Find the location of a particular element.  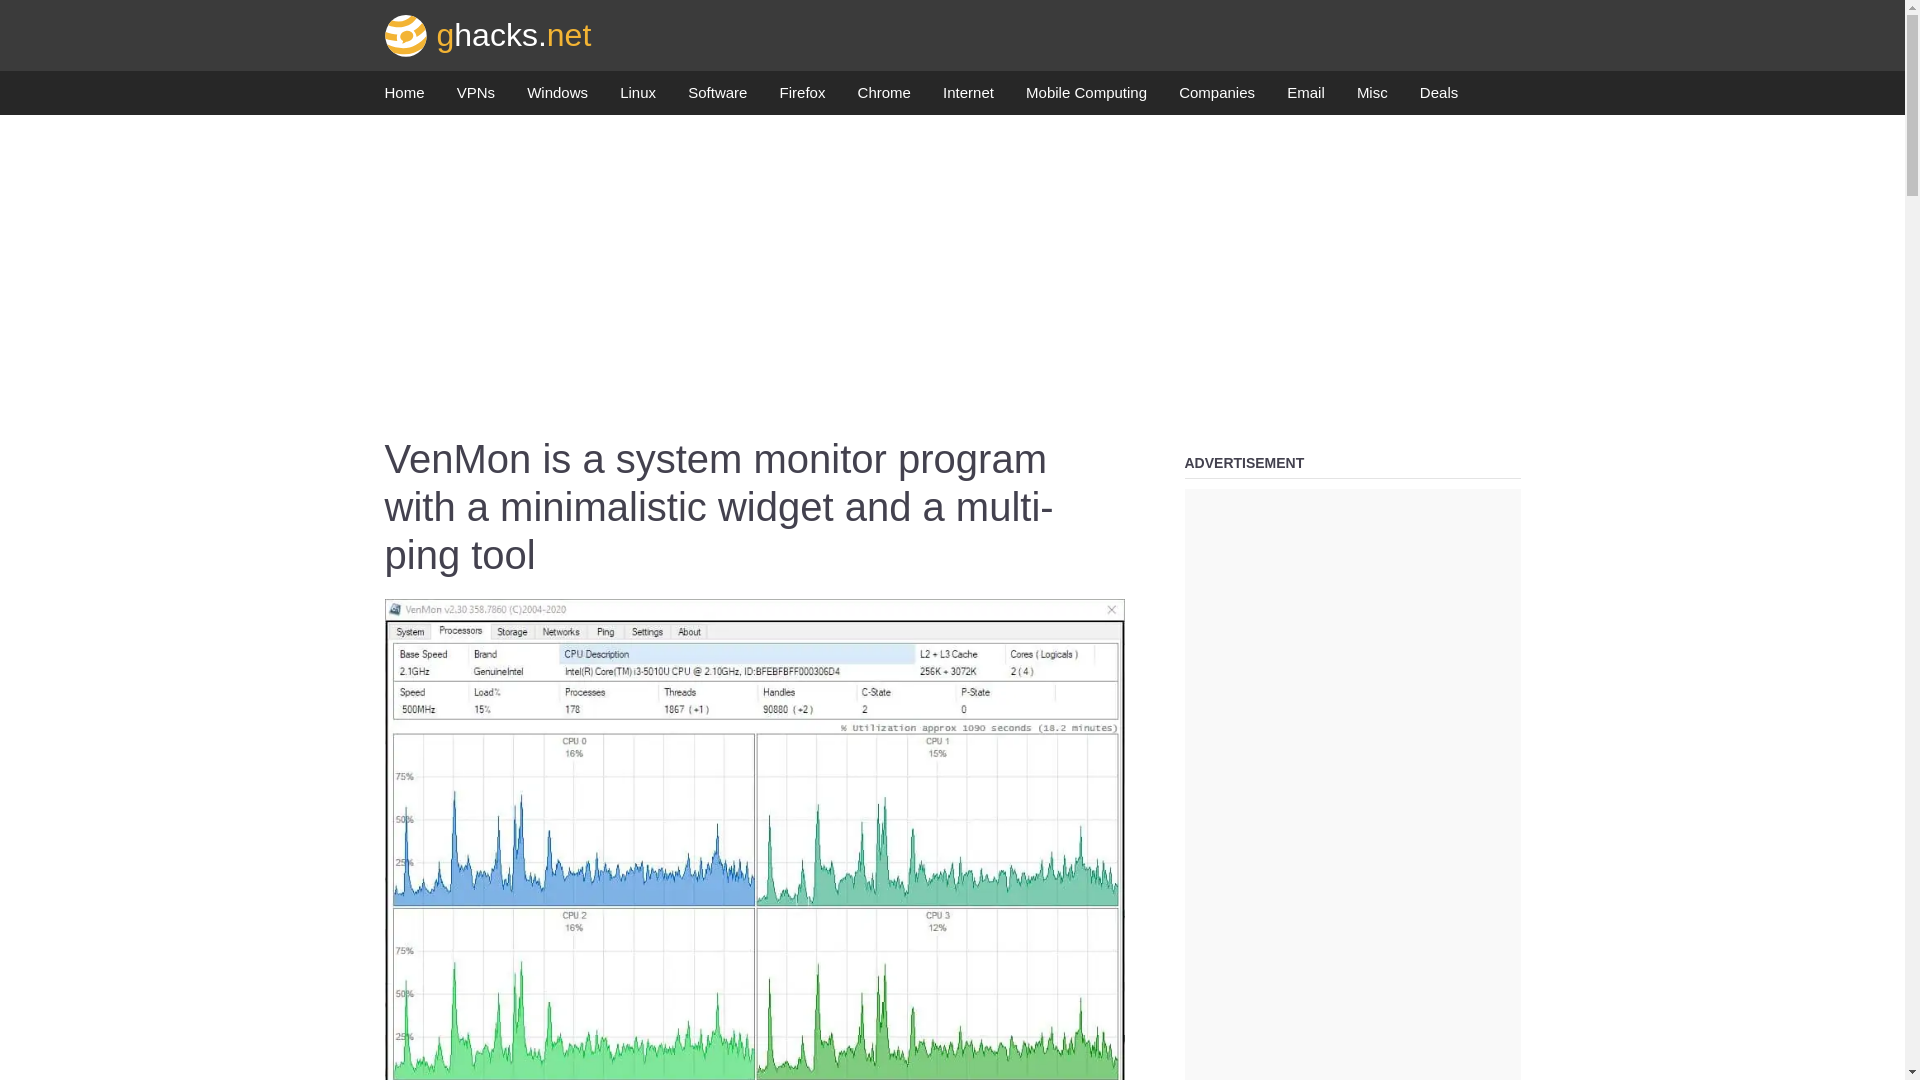

Companies is located at coordinates (1216, 98).